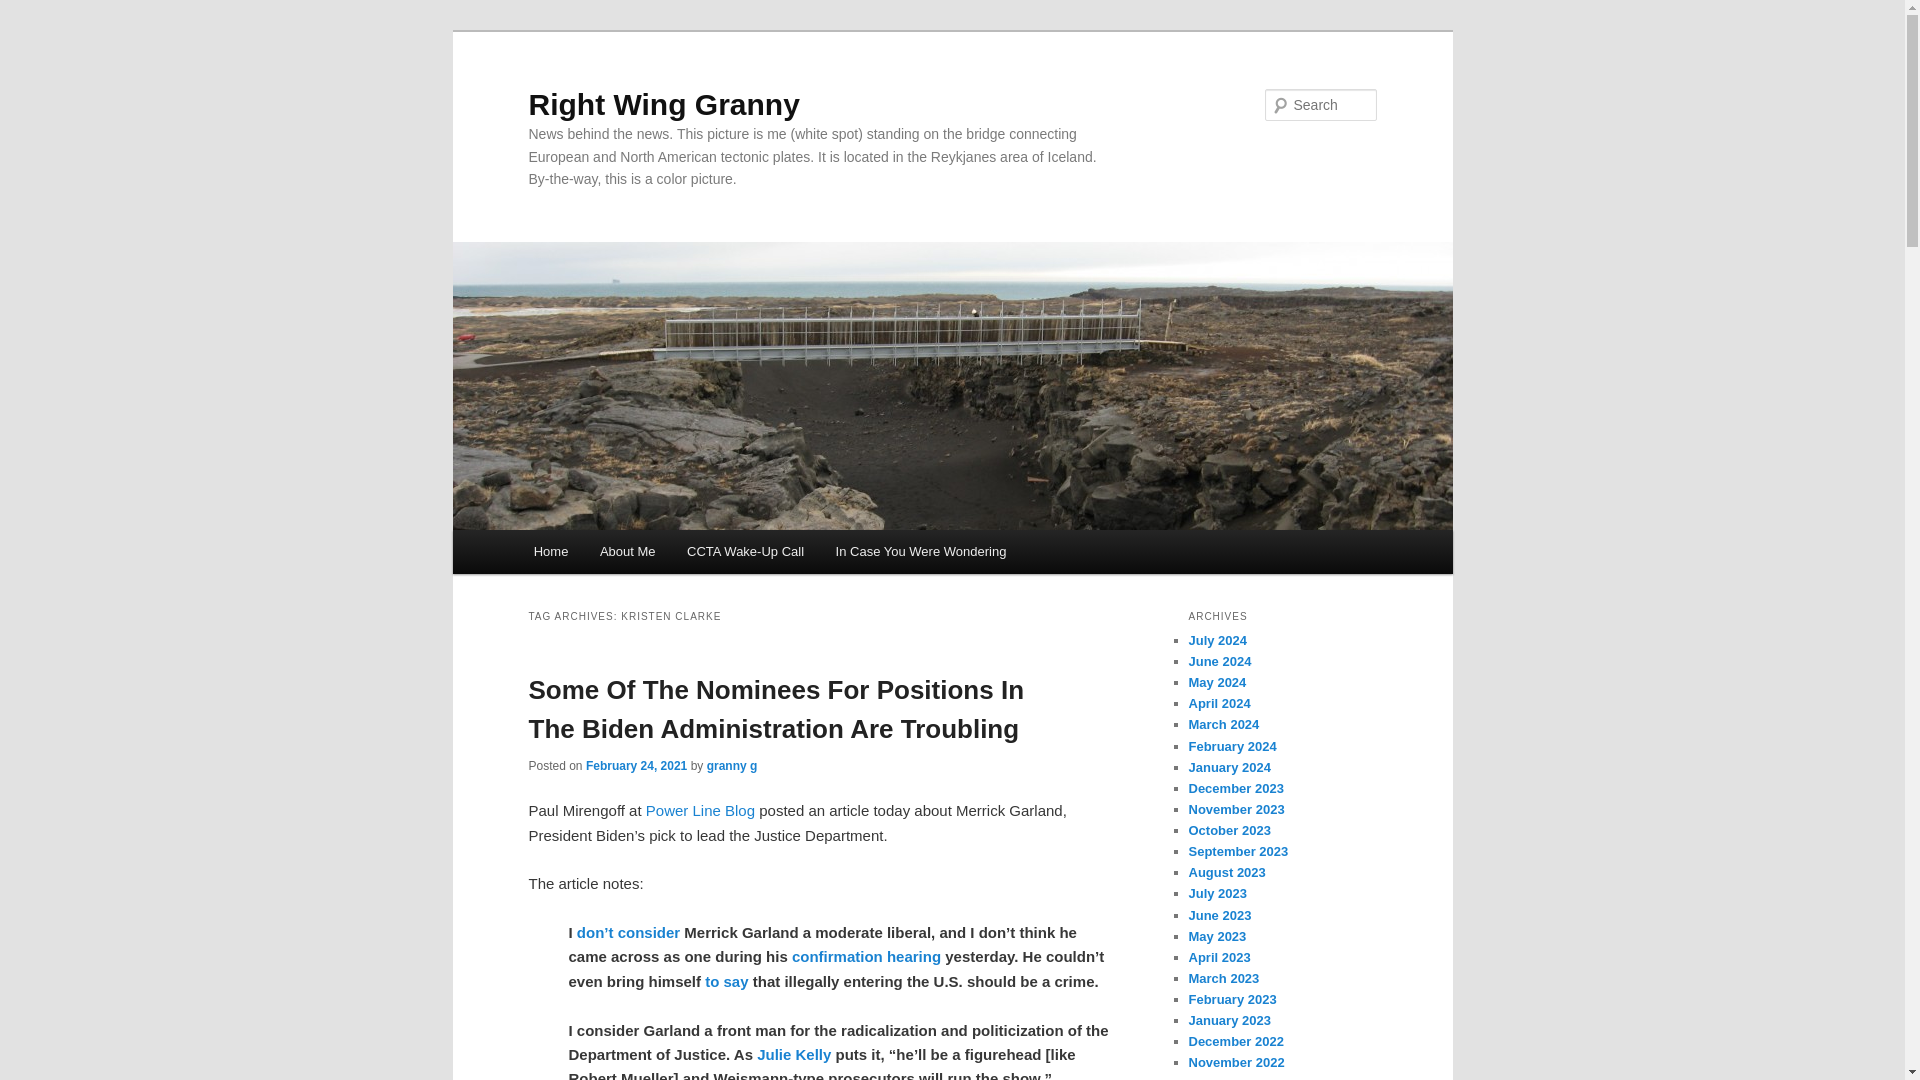 This screenshot has width=1920, height=1080. I want to click on confirmation hearing, so click(866, 956).